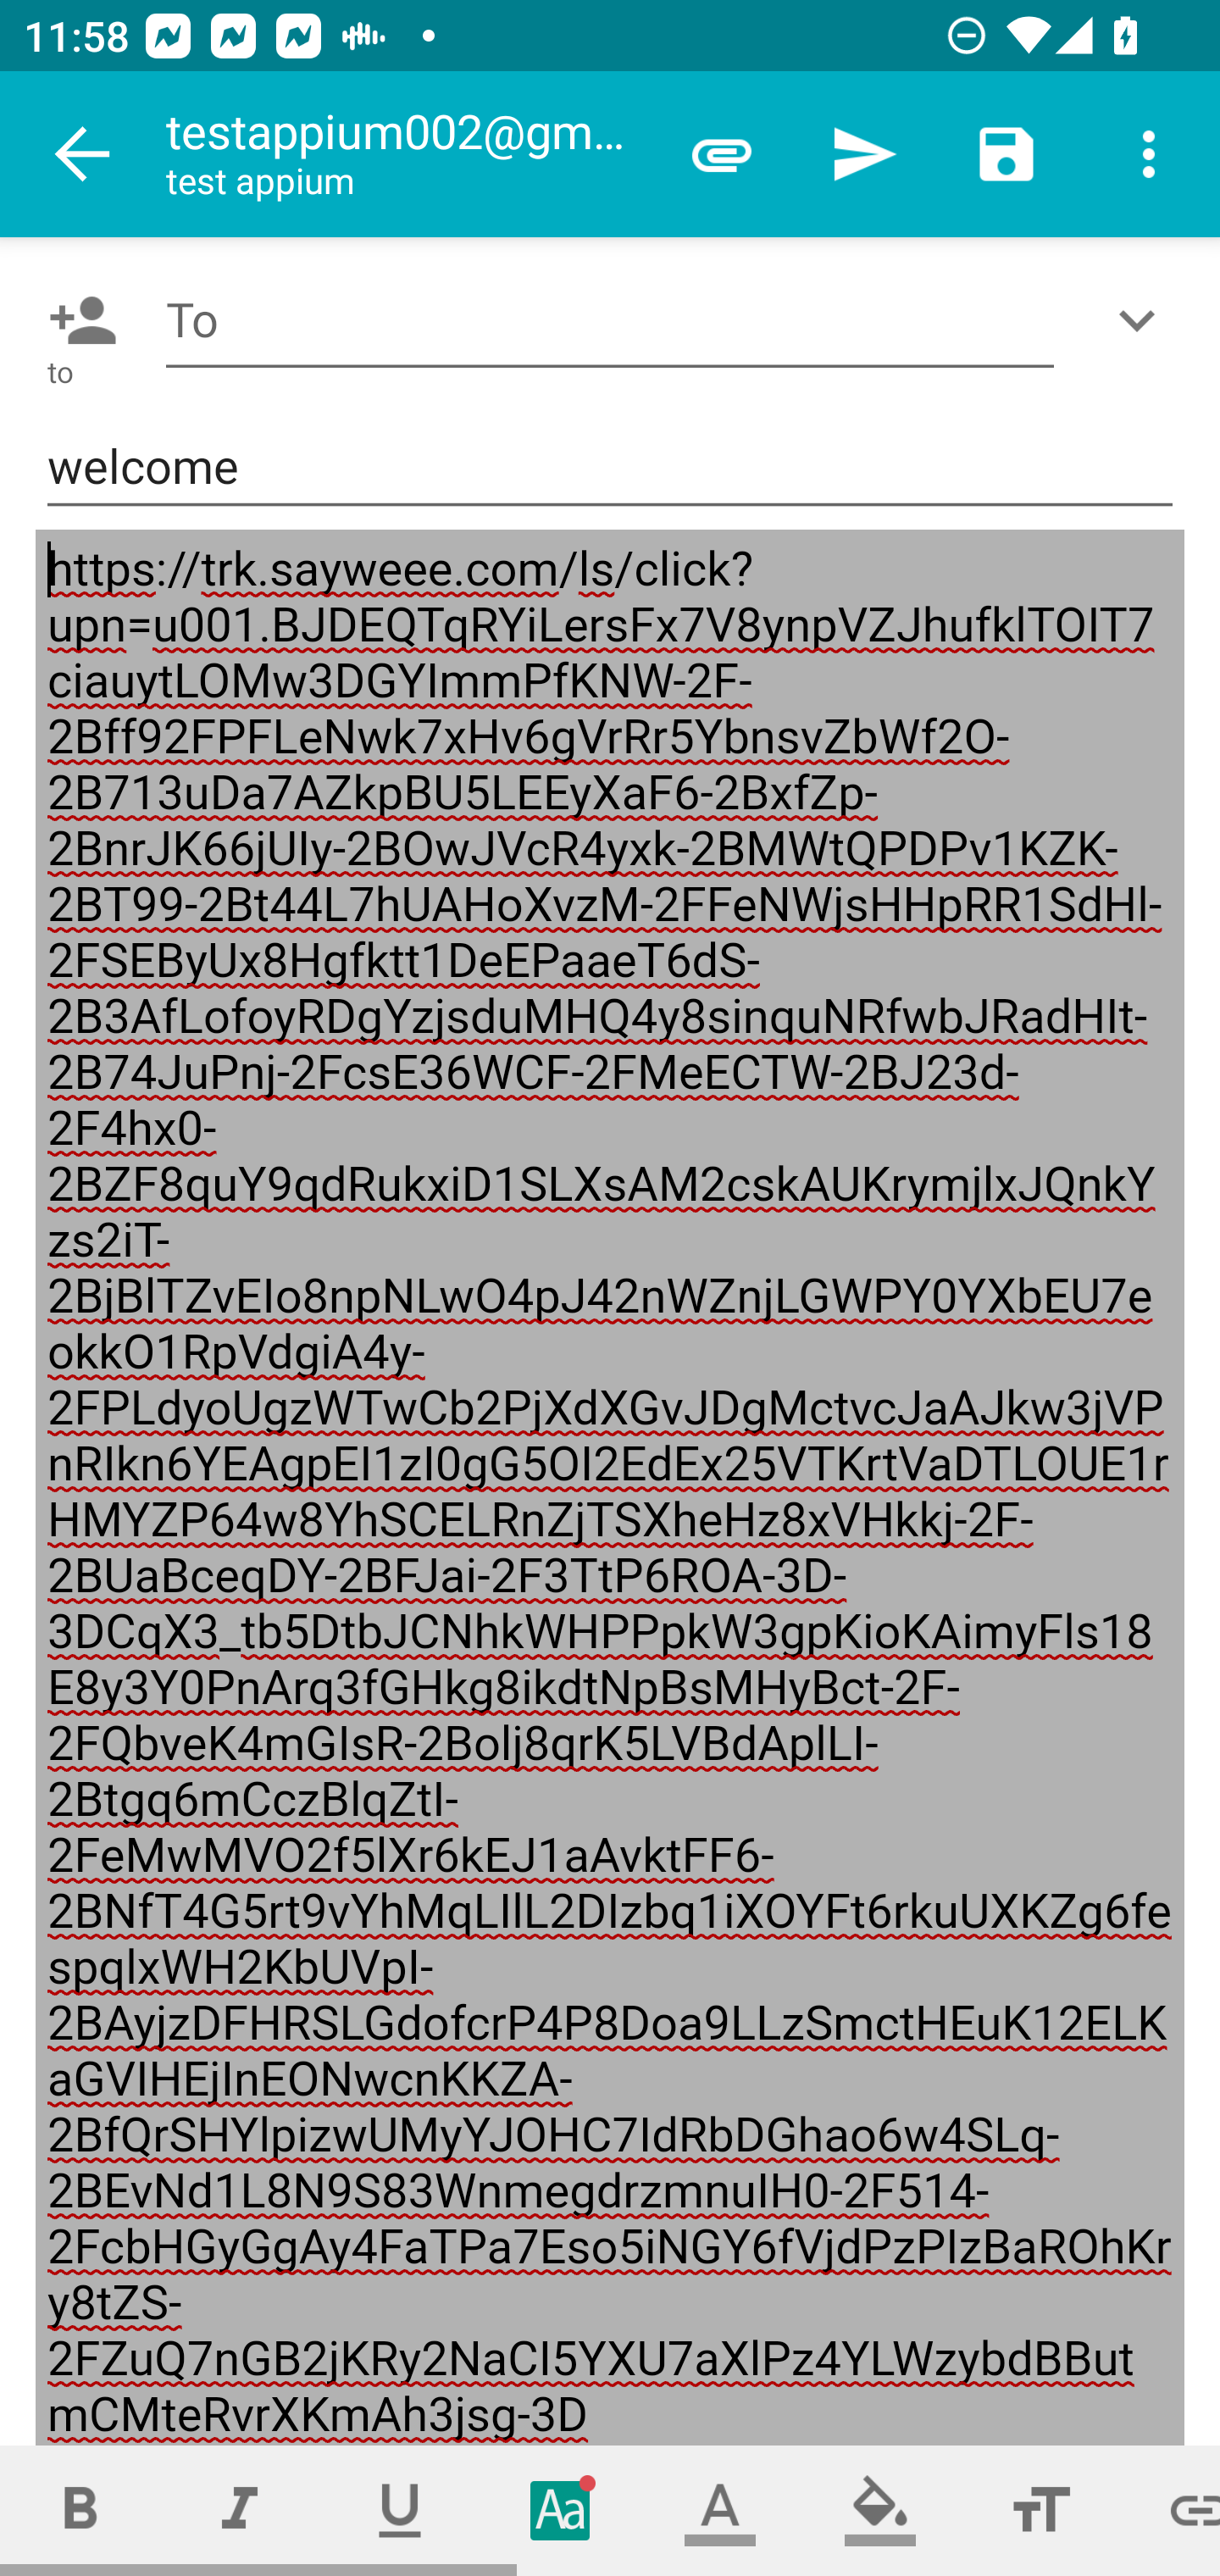 This screenshot has width=1220, height=2576. What do you see at coordinates (880, 2510) in the screenshot?
I see `Fill color` at bounding box center [880, 2510].